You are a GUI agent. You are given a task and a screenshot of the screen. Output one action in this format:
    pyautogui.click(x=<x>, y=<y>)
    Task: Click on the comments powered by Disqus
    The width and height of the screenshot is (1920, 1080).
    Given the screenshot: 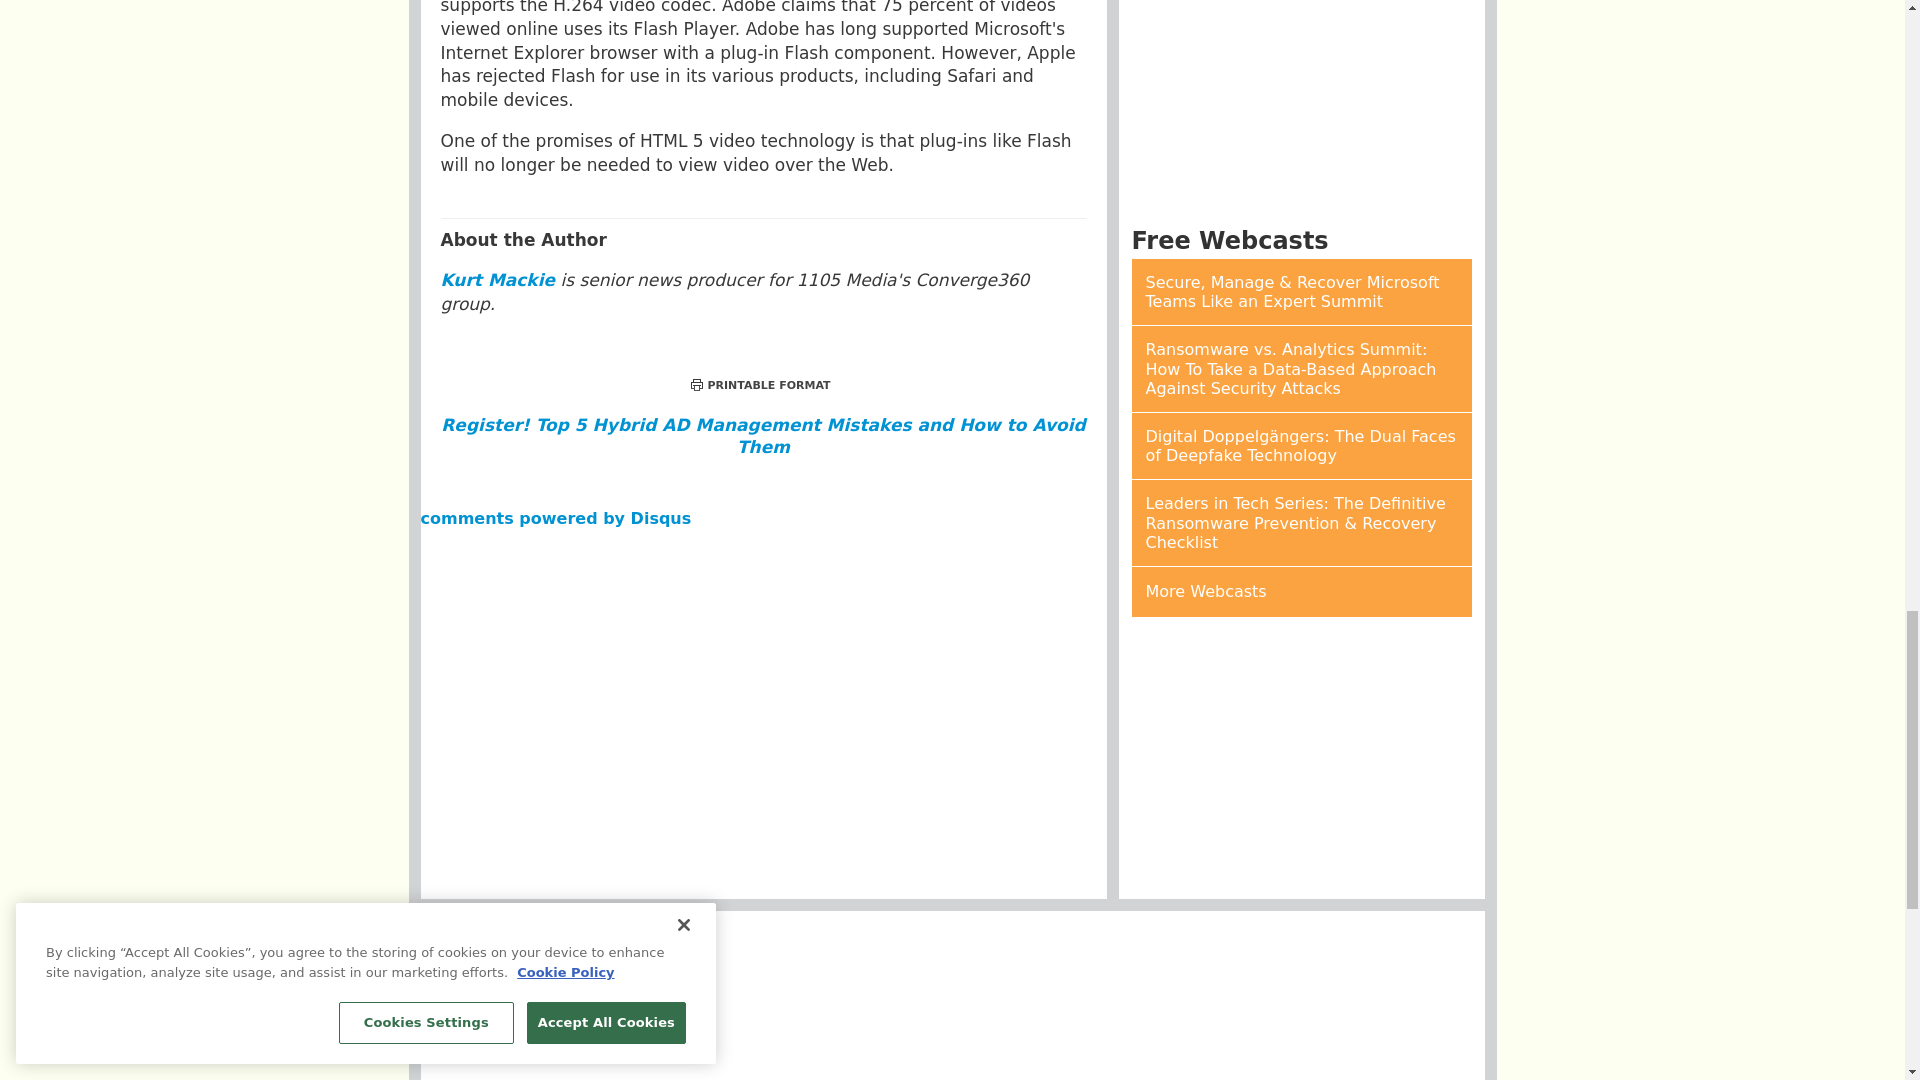 What is the action you would take?
    pyautogui.click(x=556, y=518)
    